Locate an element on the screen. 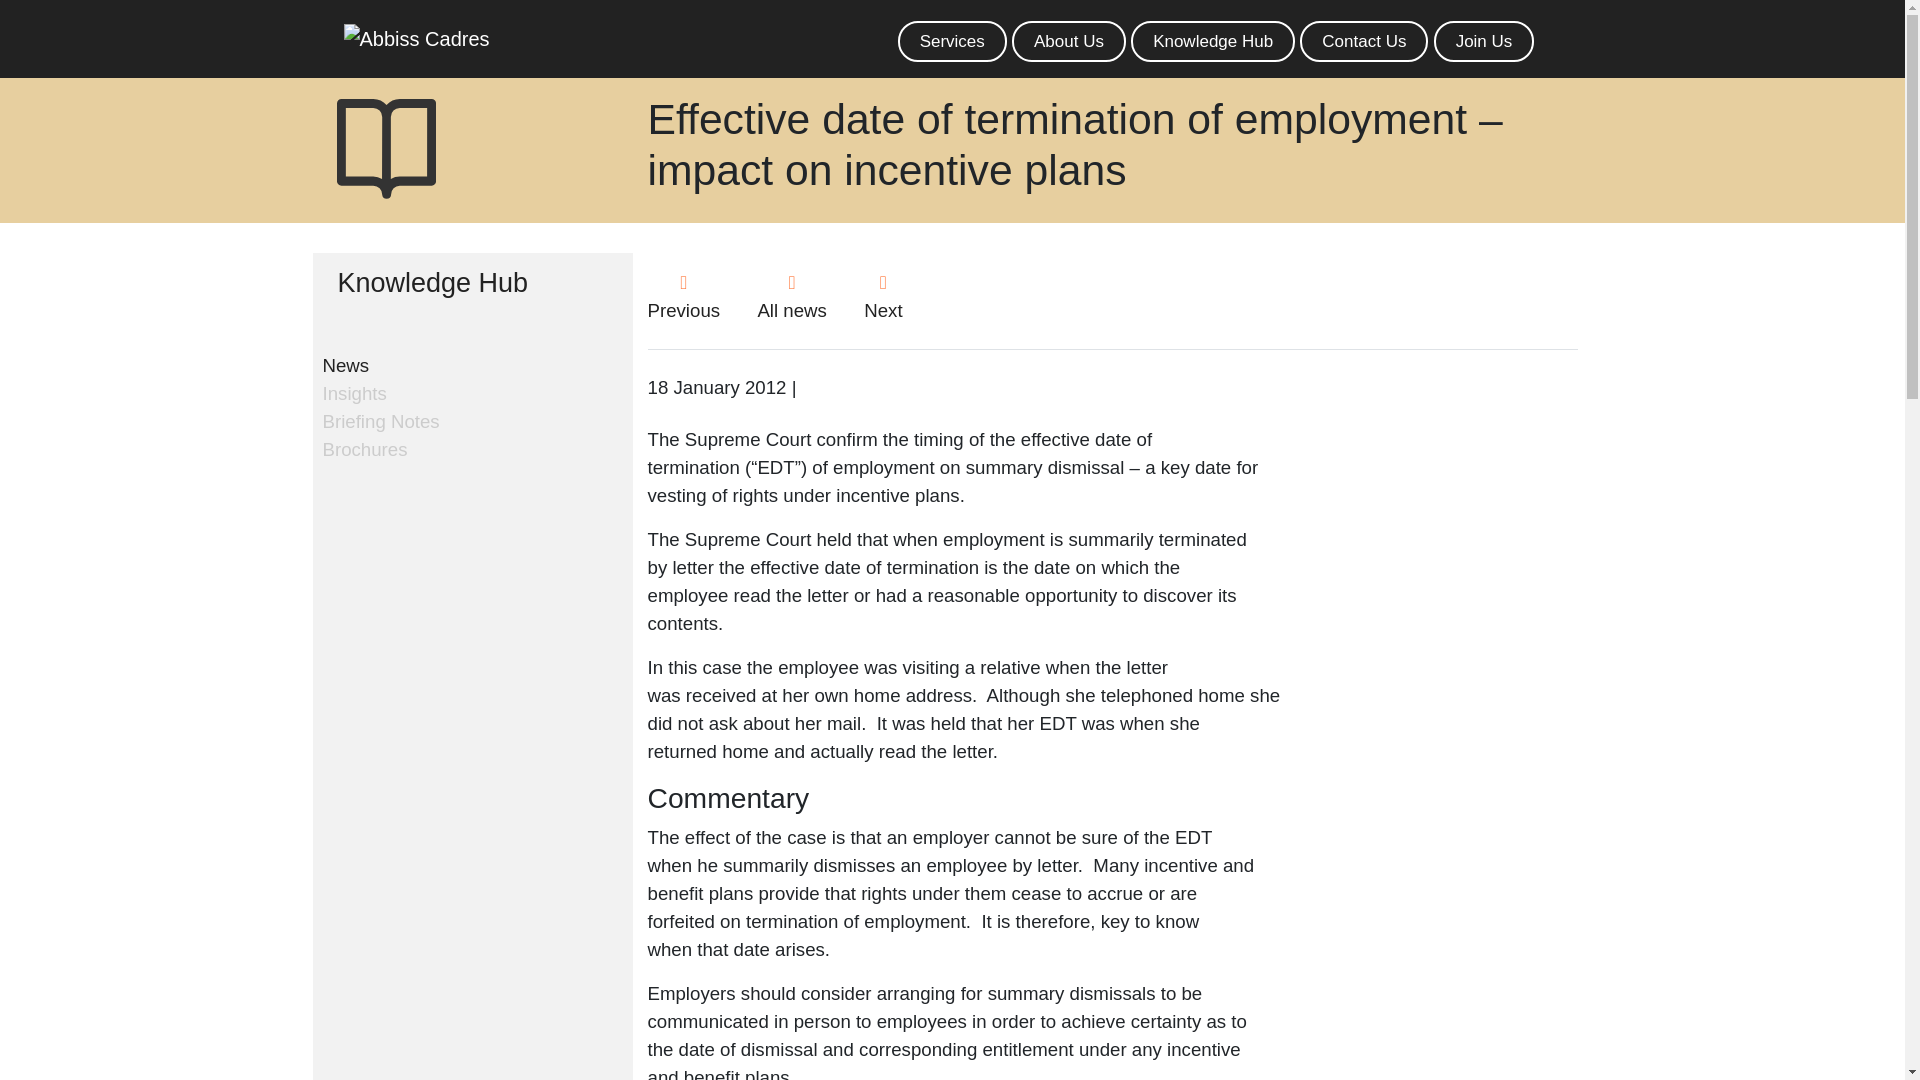 The width and height of the screenshot is (1920, 1080). Contact Us is located at coordinates (1364, 40).